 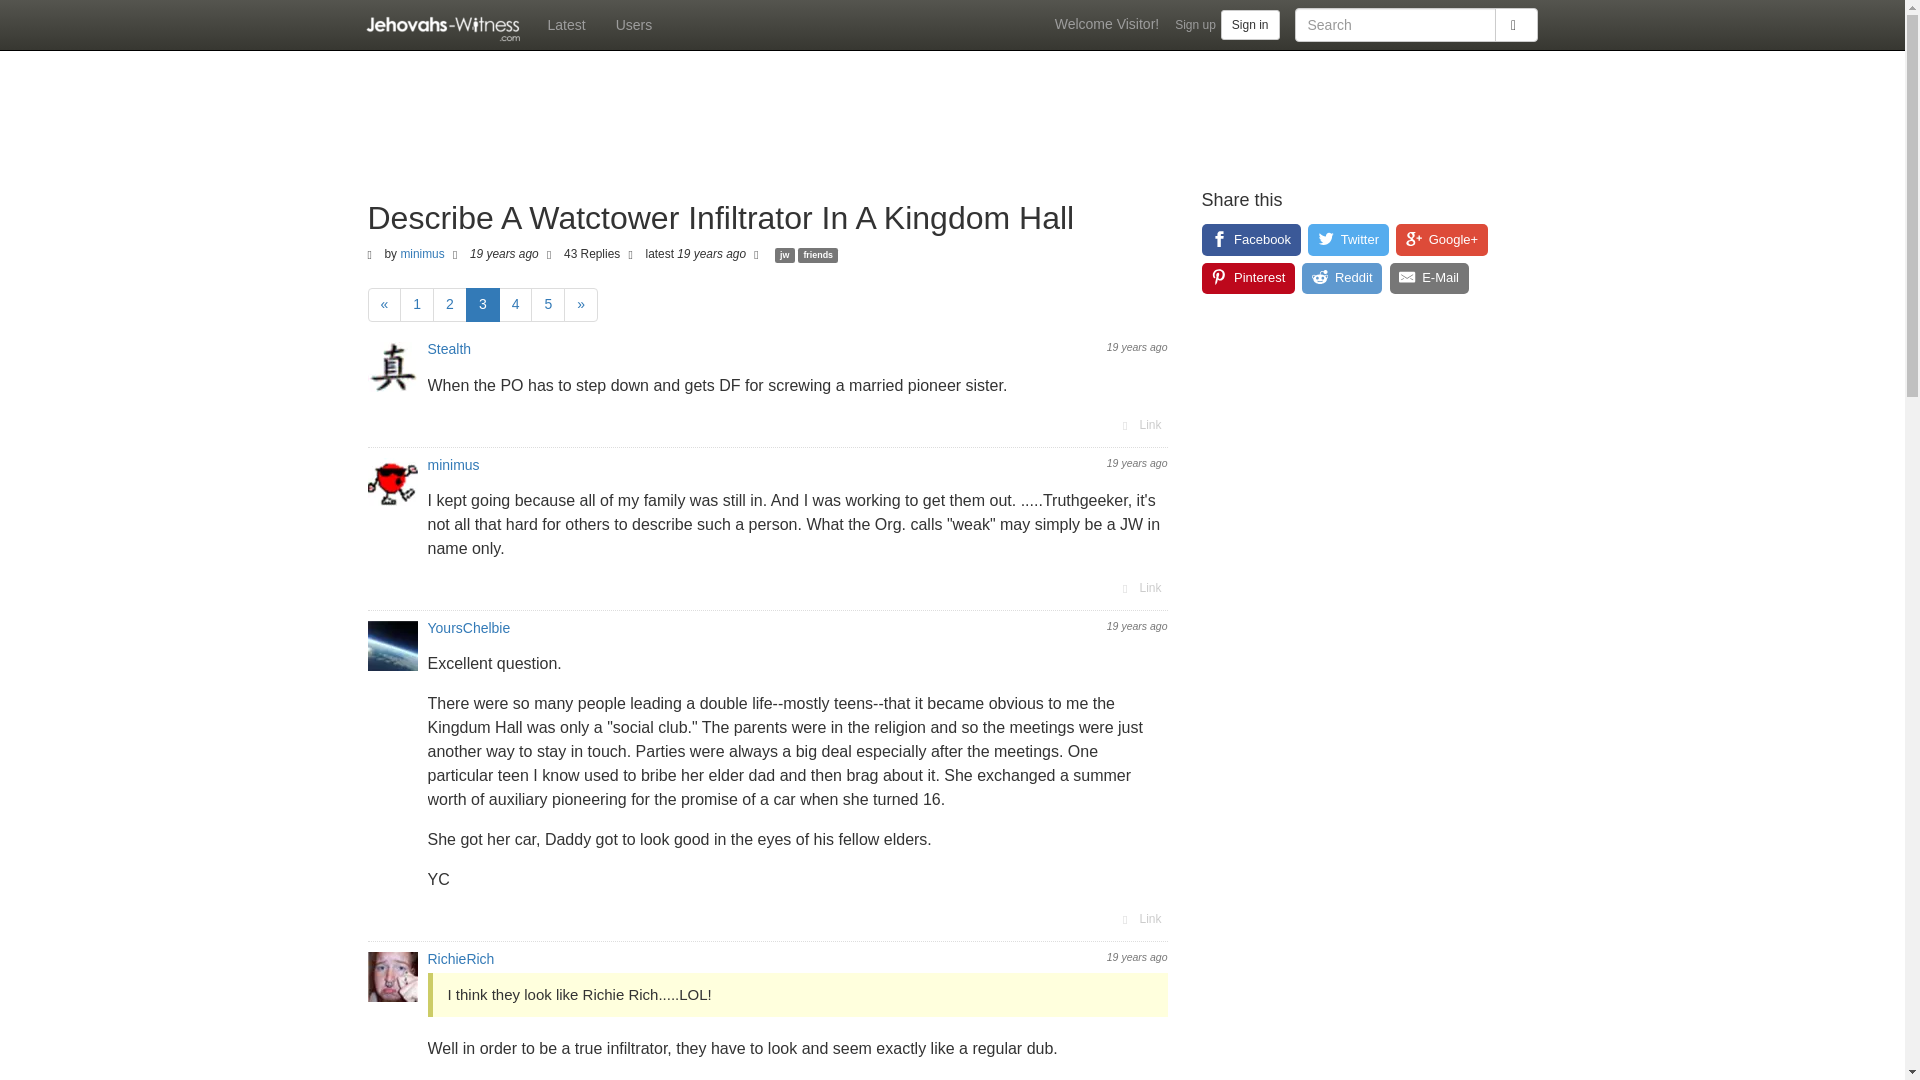 I want to click on next, so click(x=580, y=304).